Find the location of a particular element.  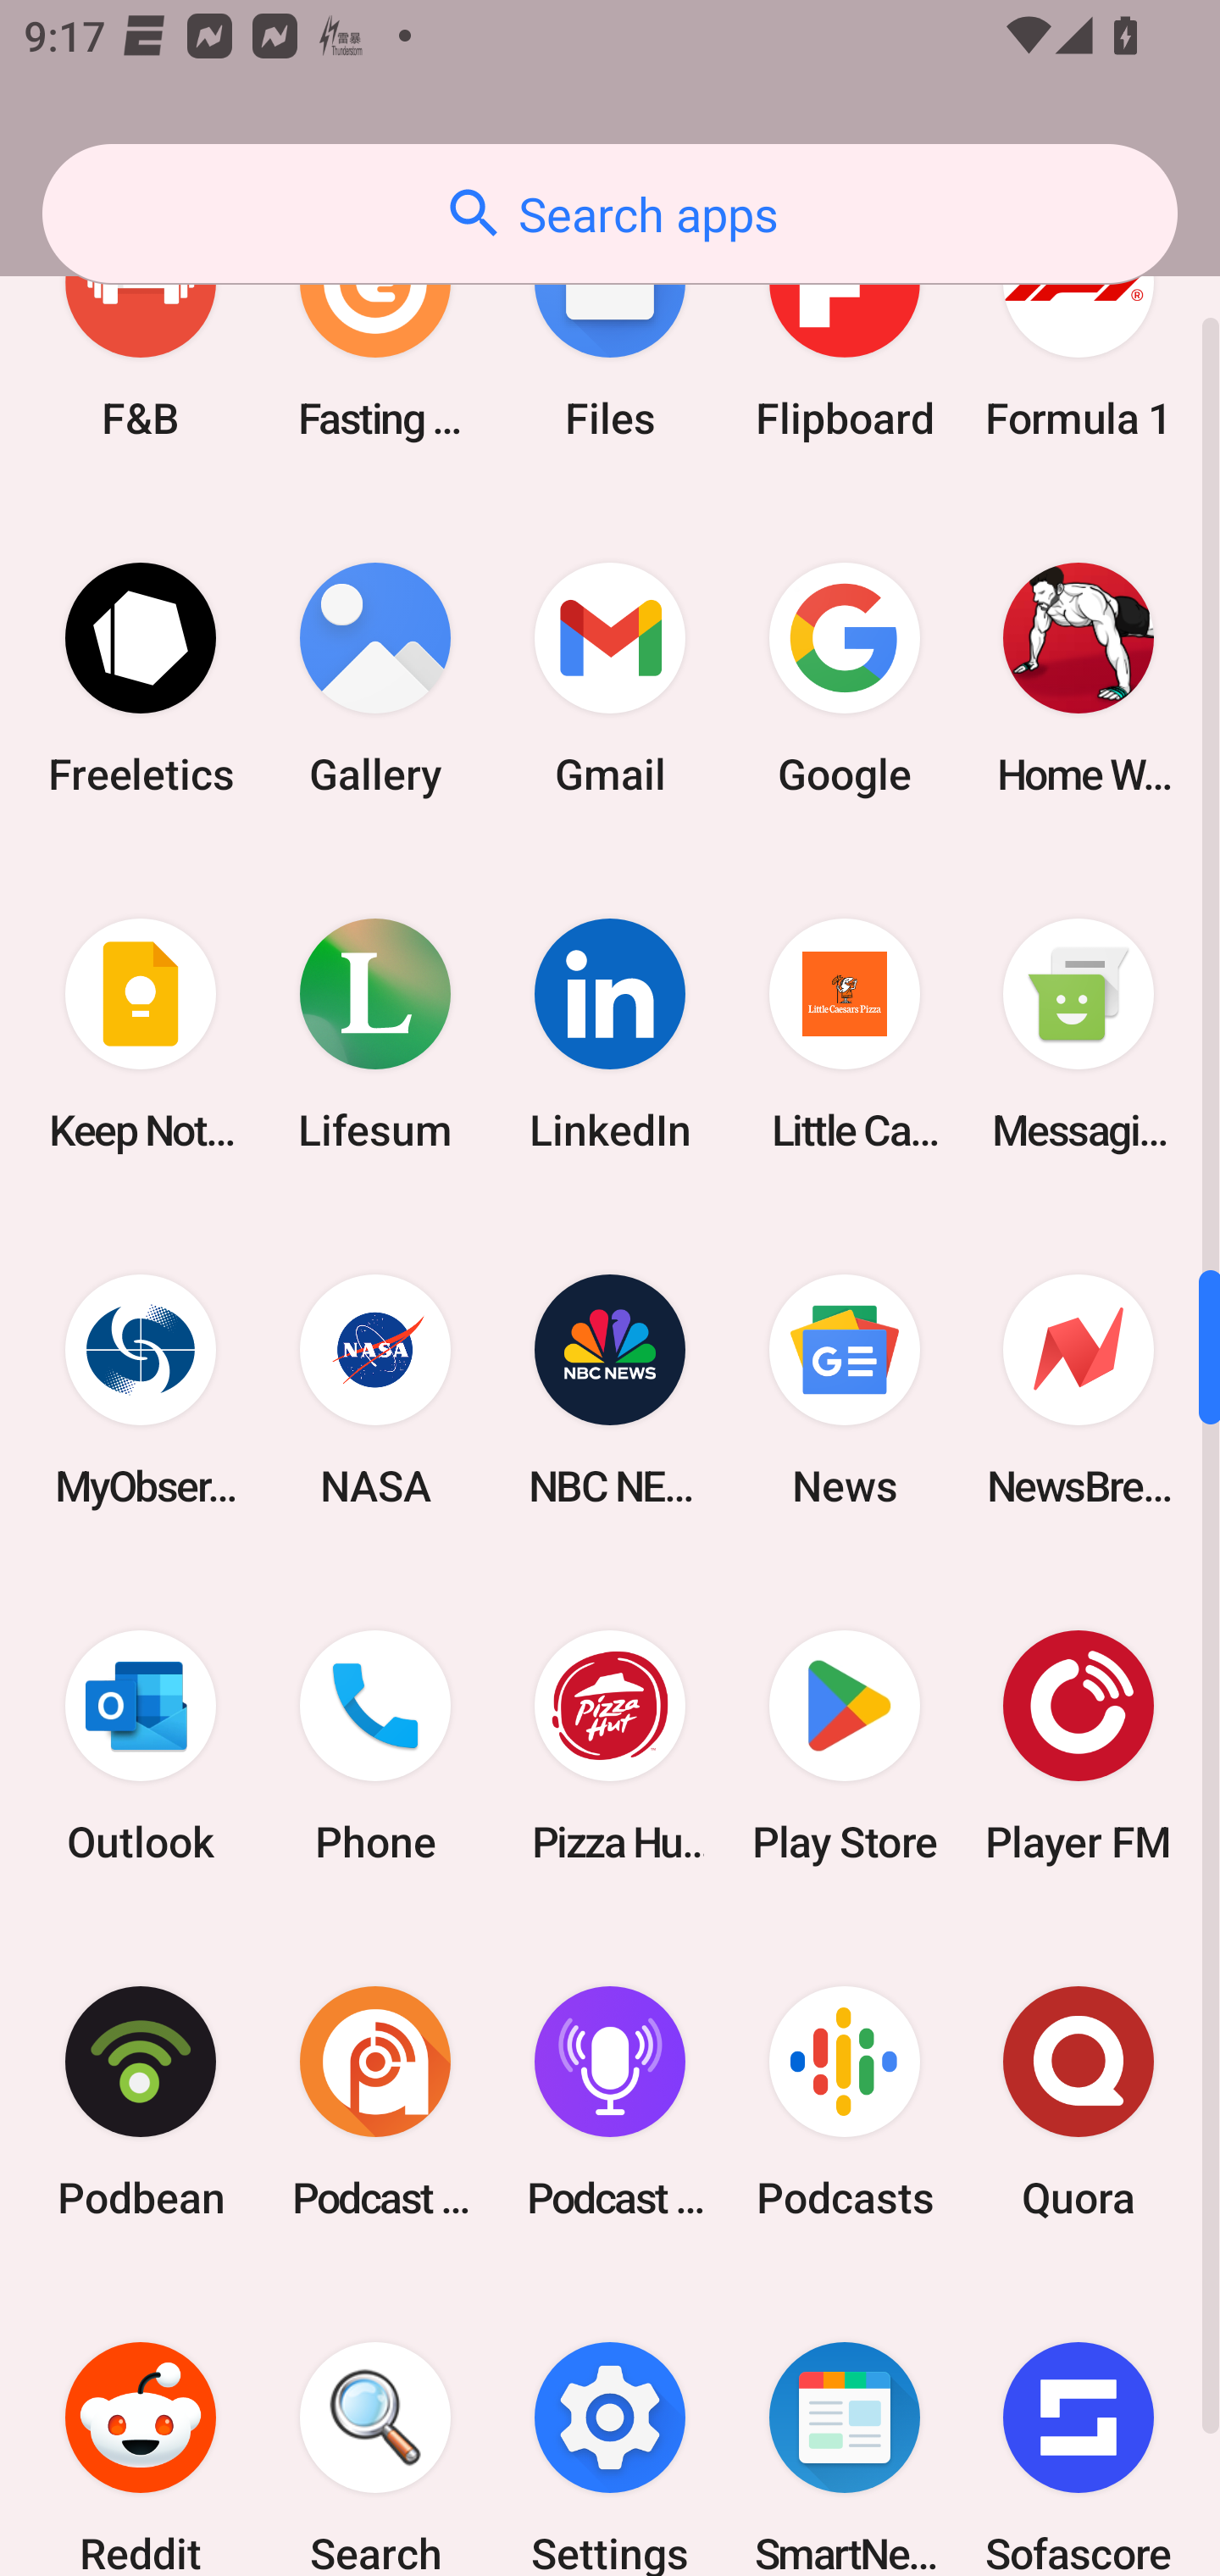

Podcast Player is located at coordinates (610, 2101).